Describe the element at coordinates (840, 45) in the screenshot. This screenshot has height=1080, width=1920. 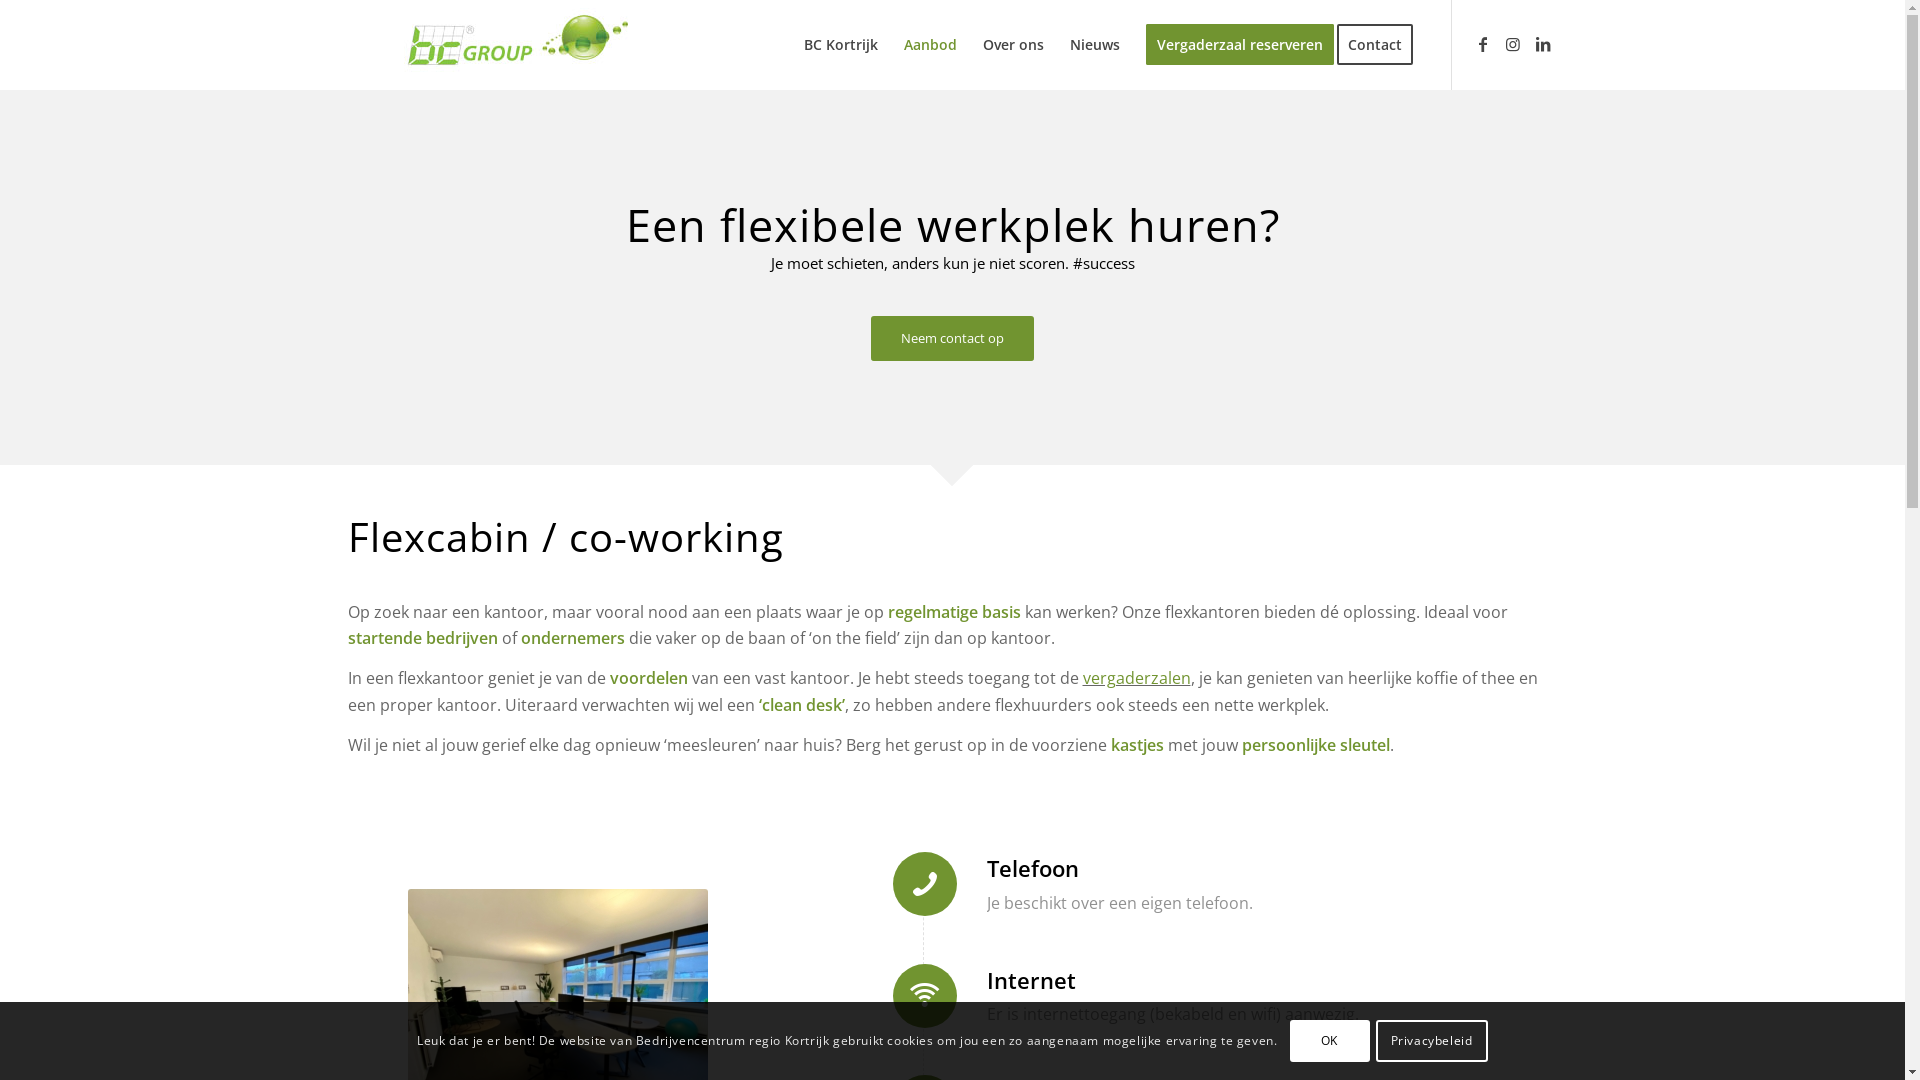
I see `BC Kortrijk` at that location.